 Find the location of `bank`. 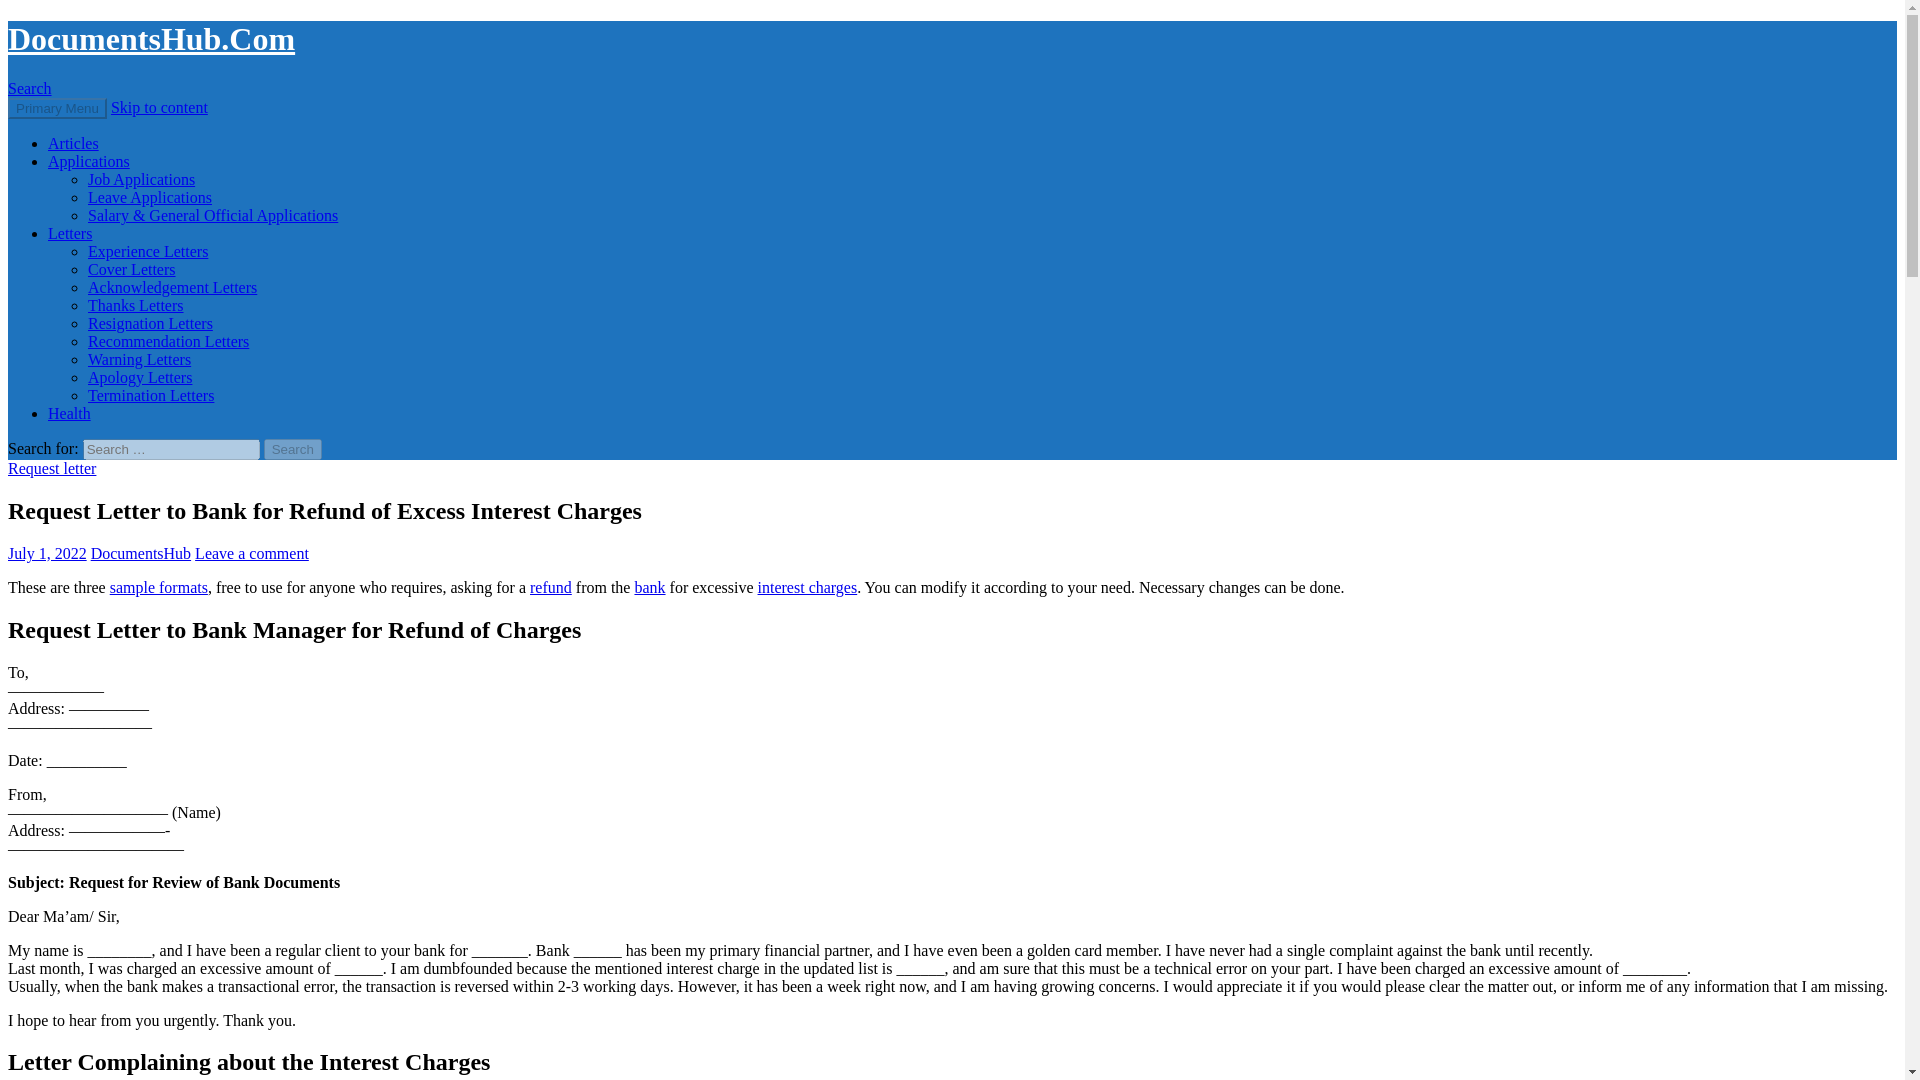

bank is located at coordinates (648, 587).